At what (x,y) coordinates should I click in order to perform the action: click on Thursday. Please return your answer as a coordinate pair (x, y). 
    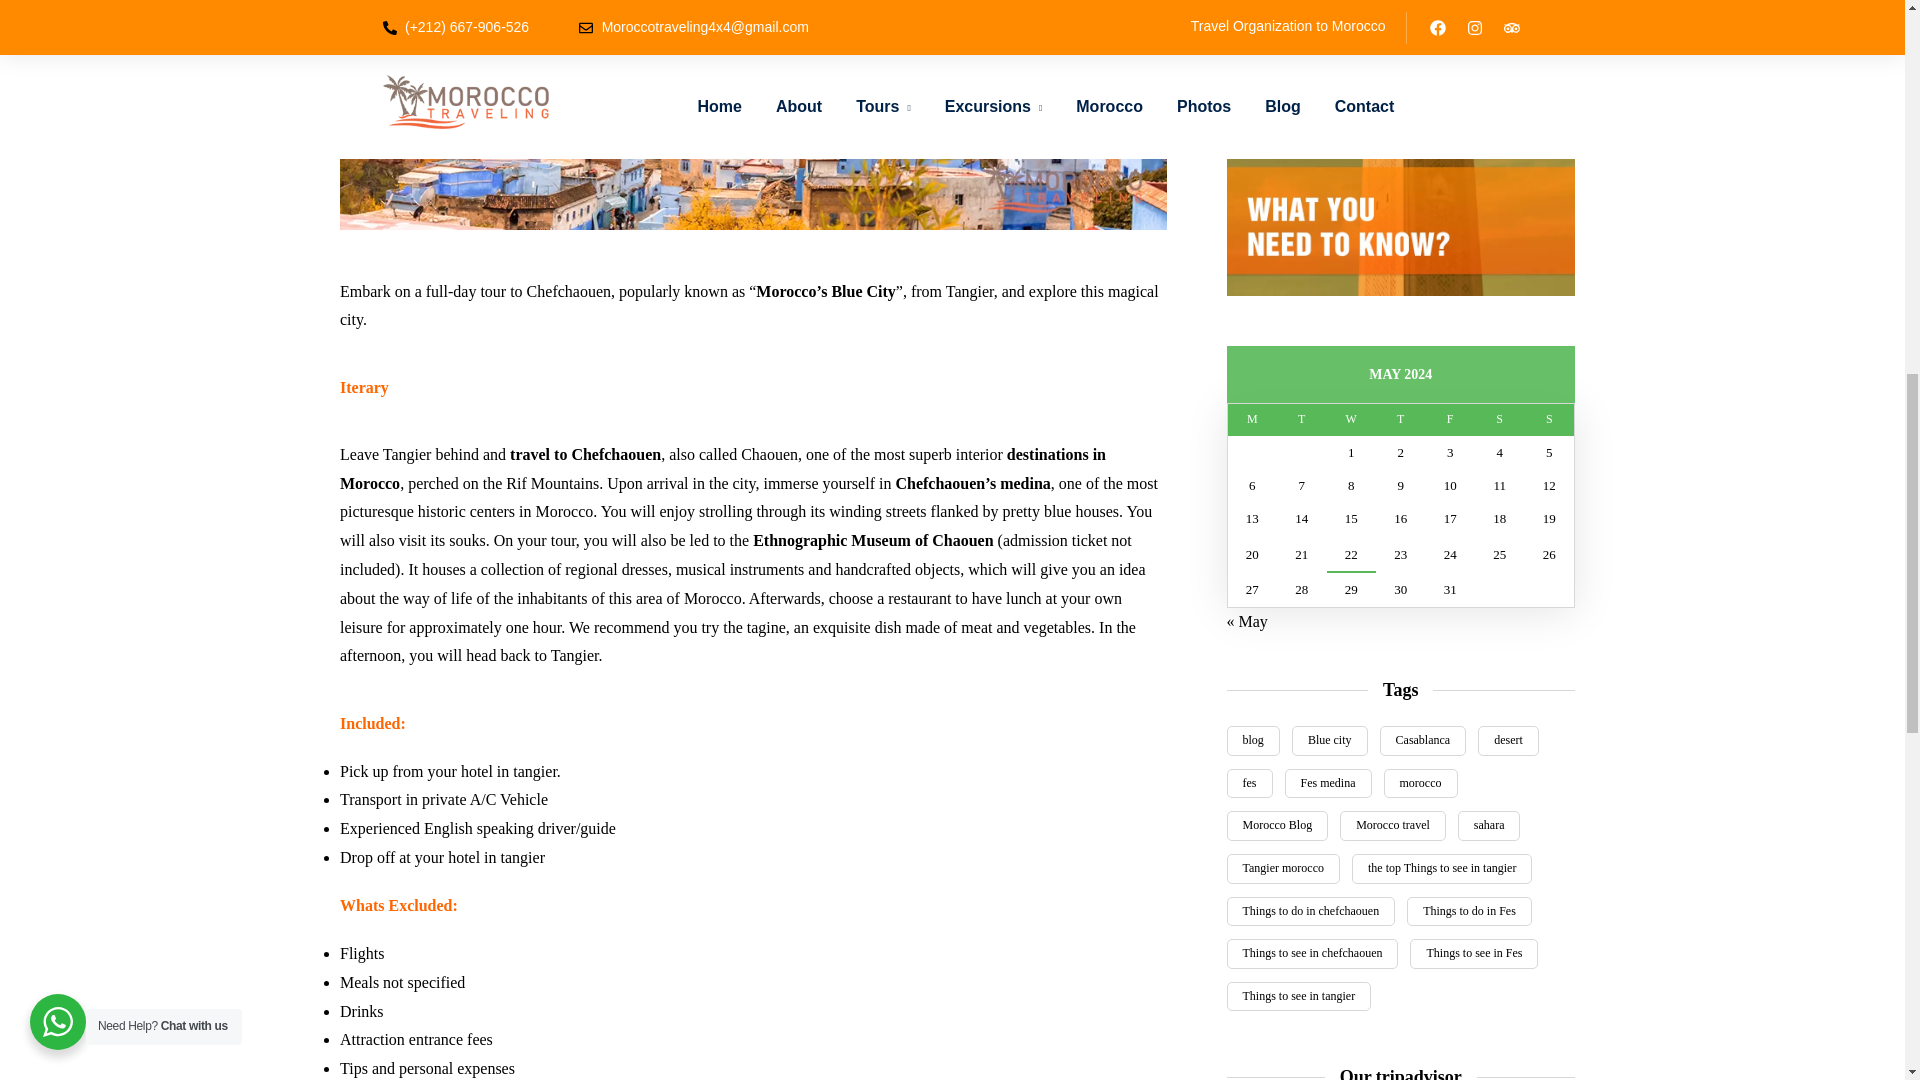
    Looking at the image, I should click on (1400, 420).